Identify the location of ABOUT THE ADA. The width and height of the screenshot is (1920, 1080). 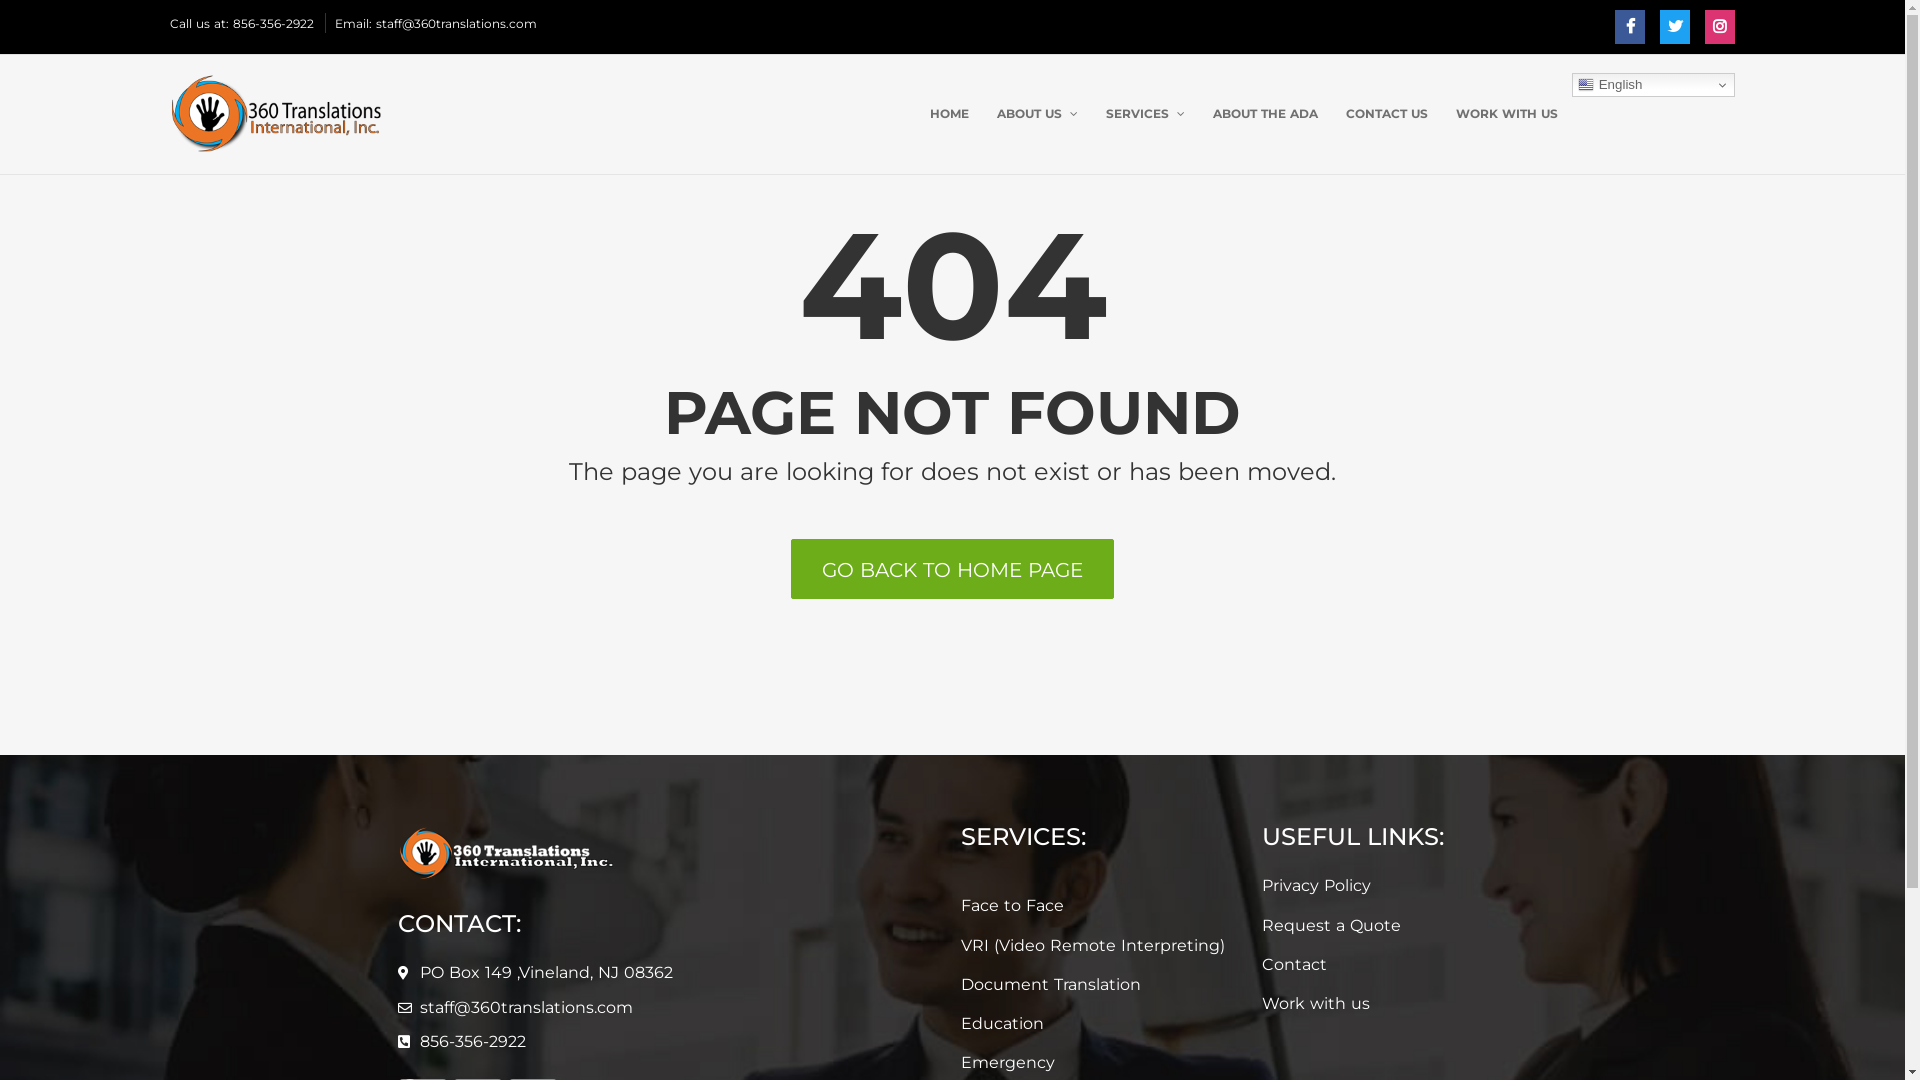
(1266, 114).